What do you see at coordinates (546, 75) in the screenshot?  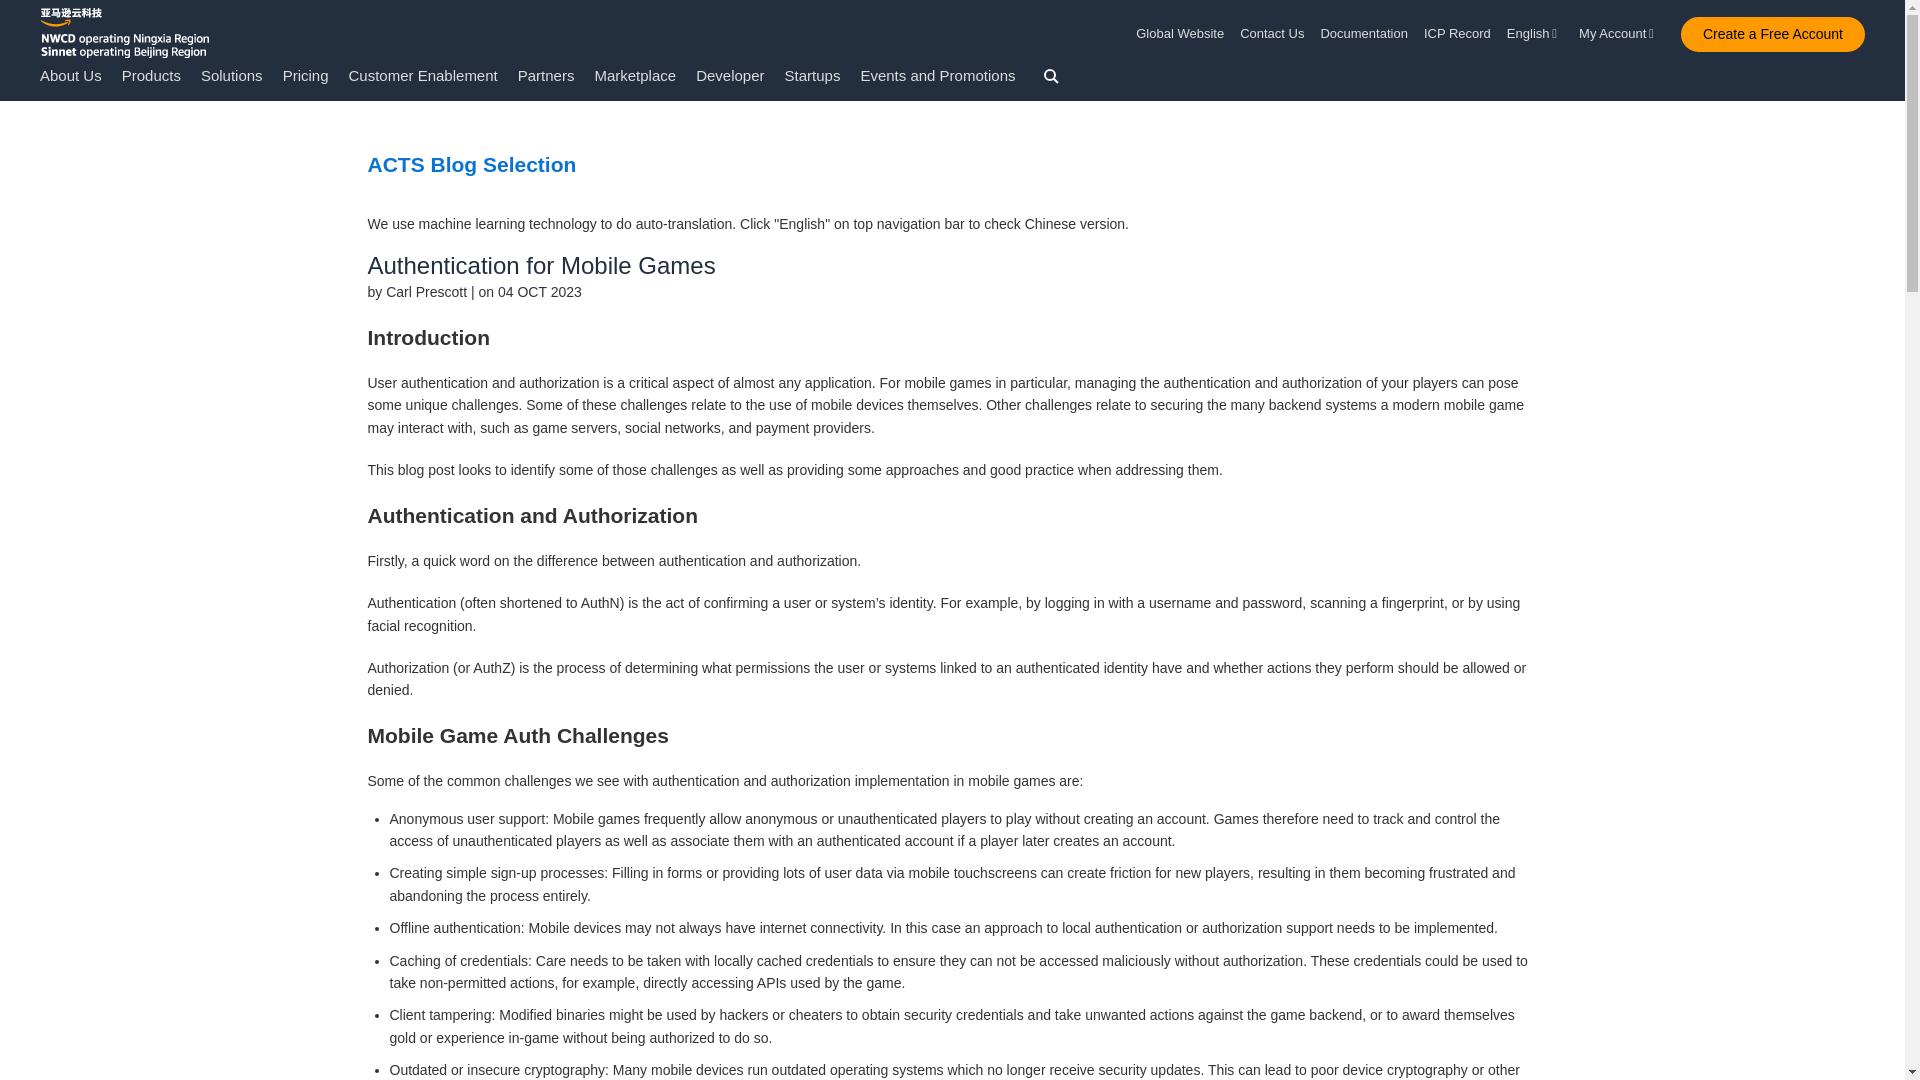 I see `Partners` at bounding box center [546, 75].